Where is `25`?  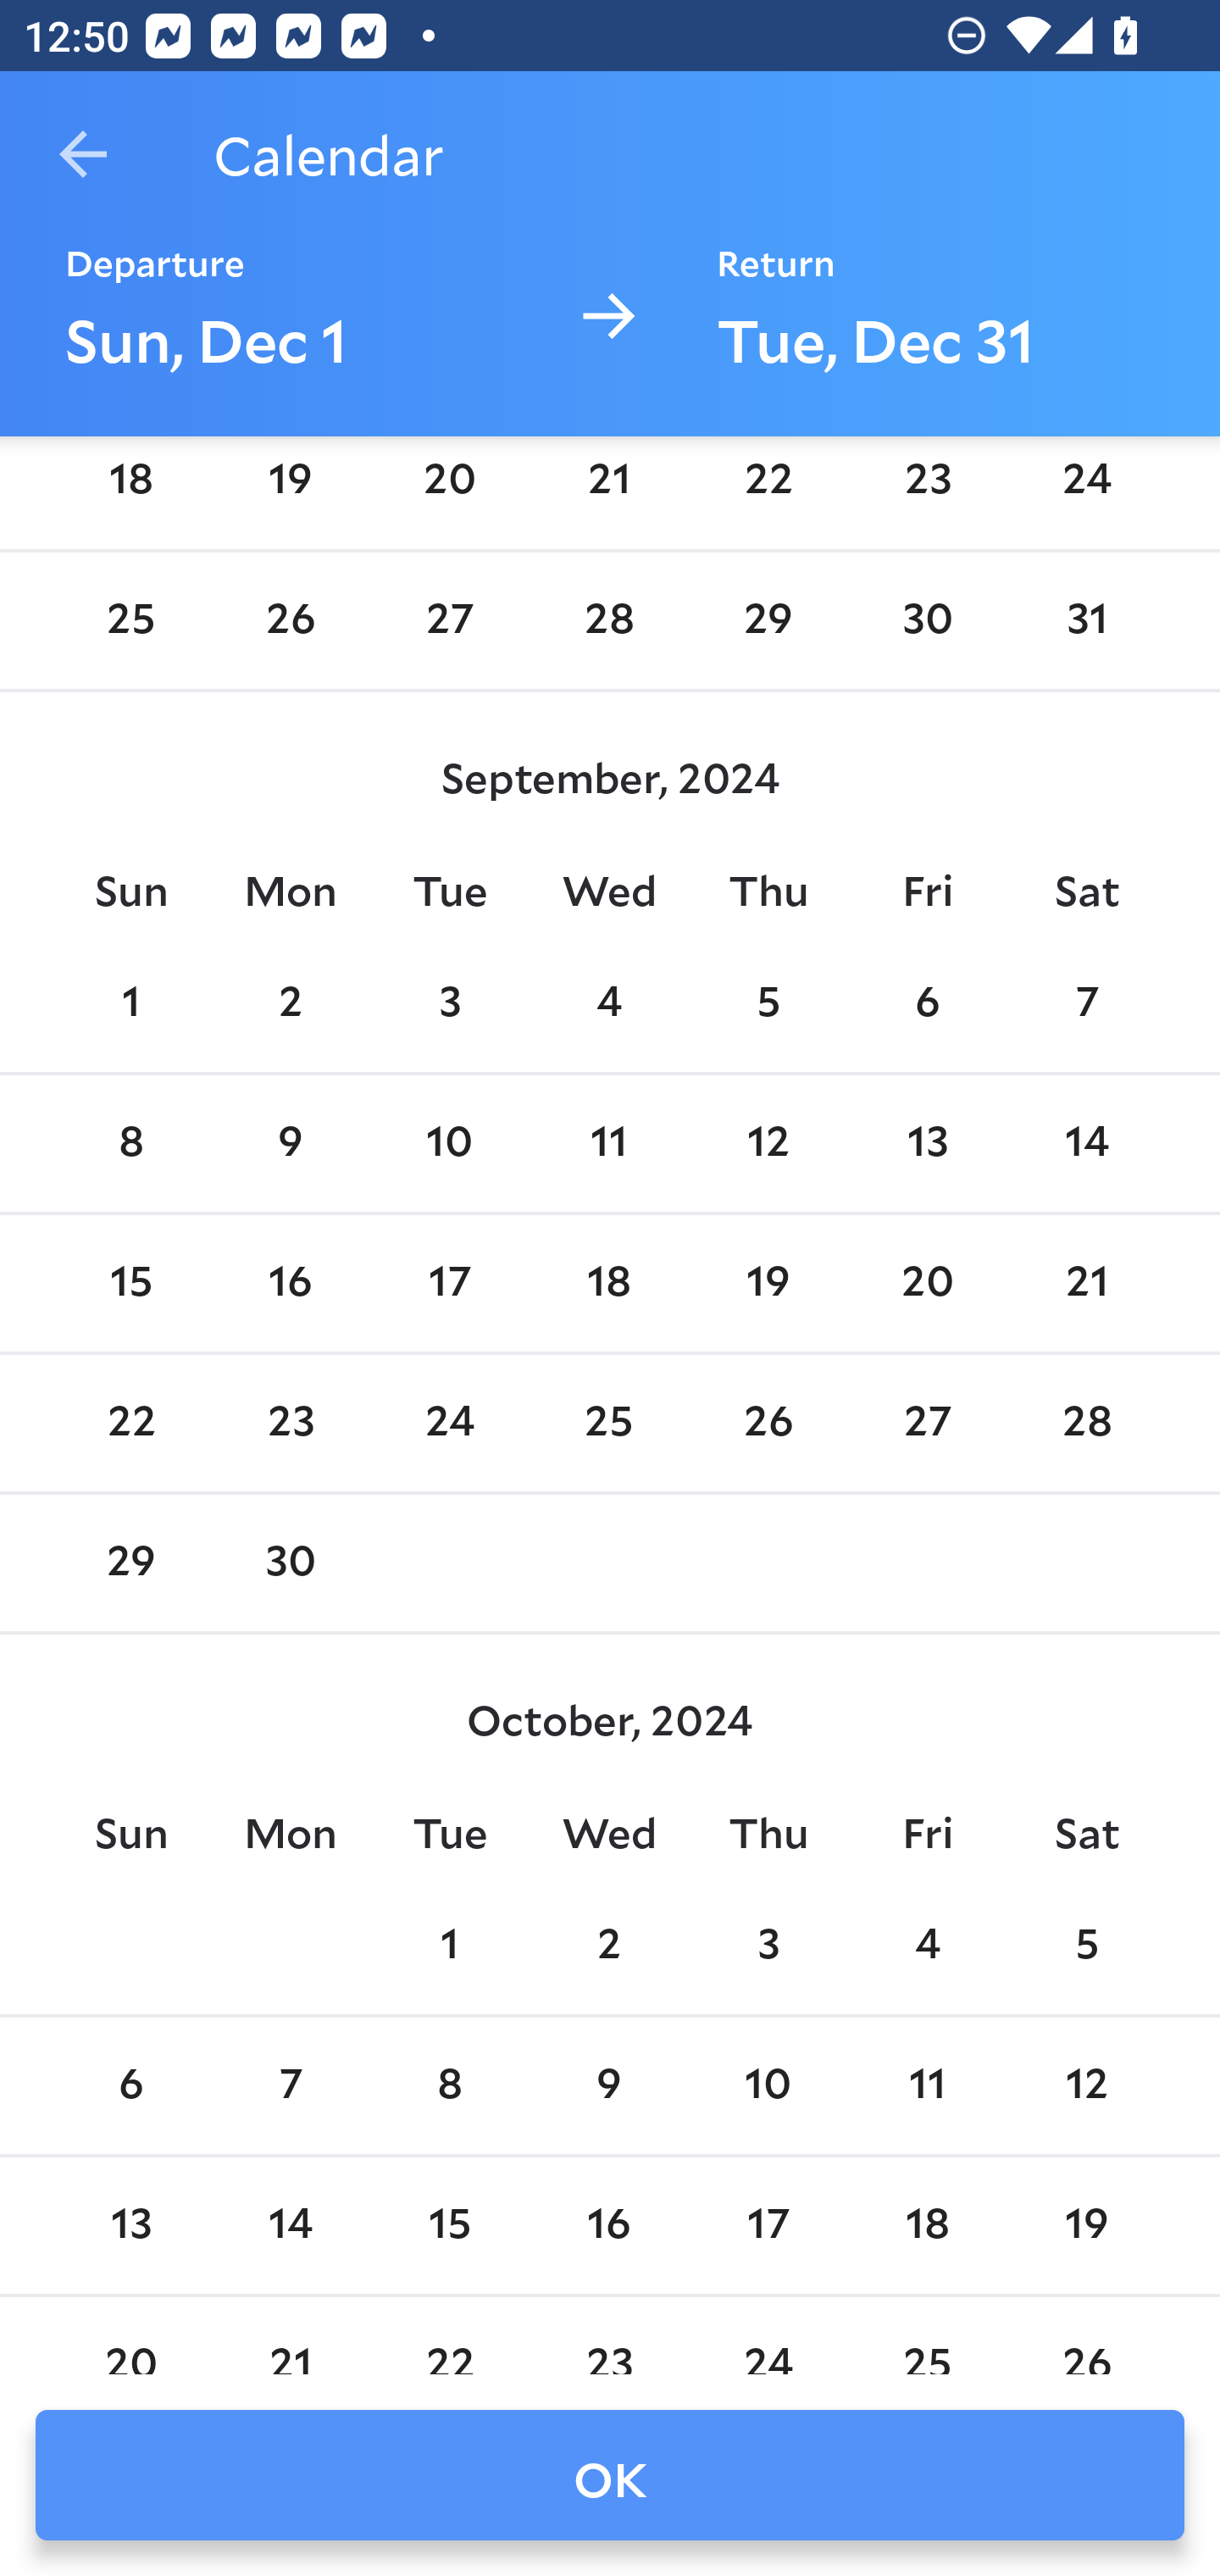
25 is located at coordinates (609, 1424).